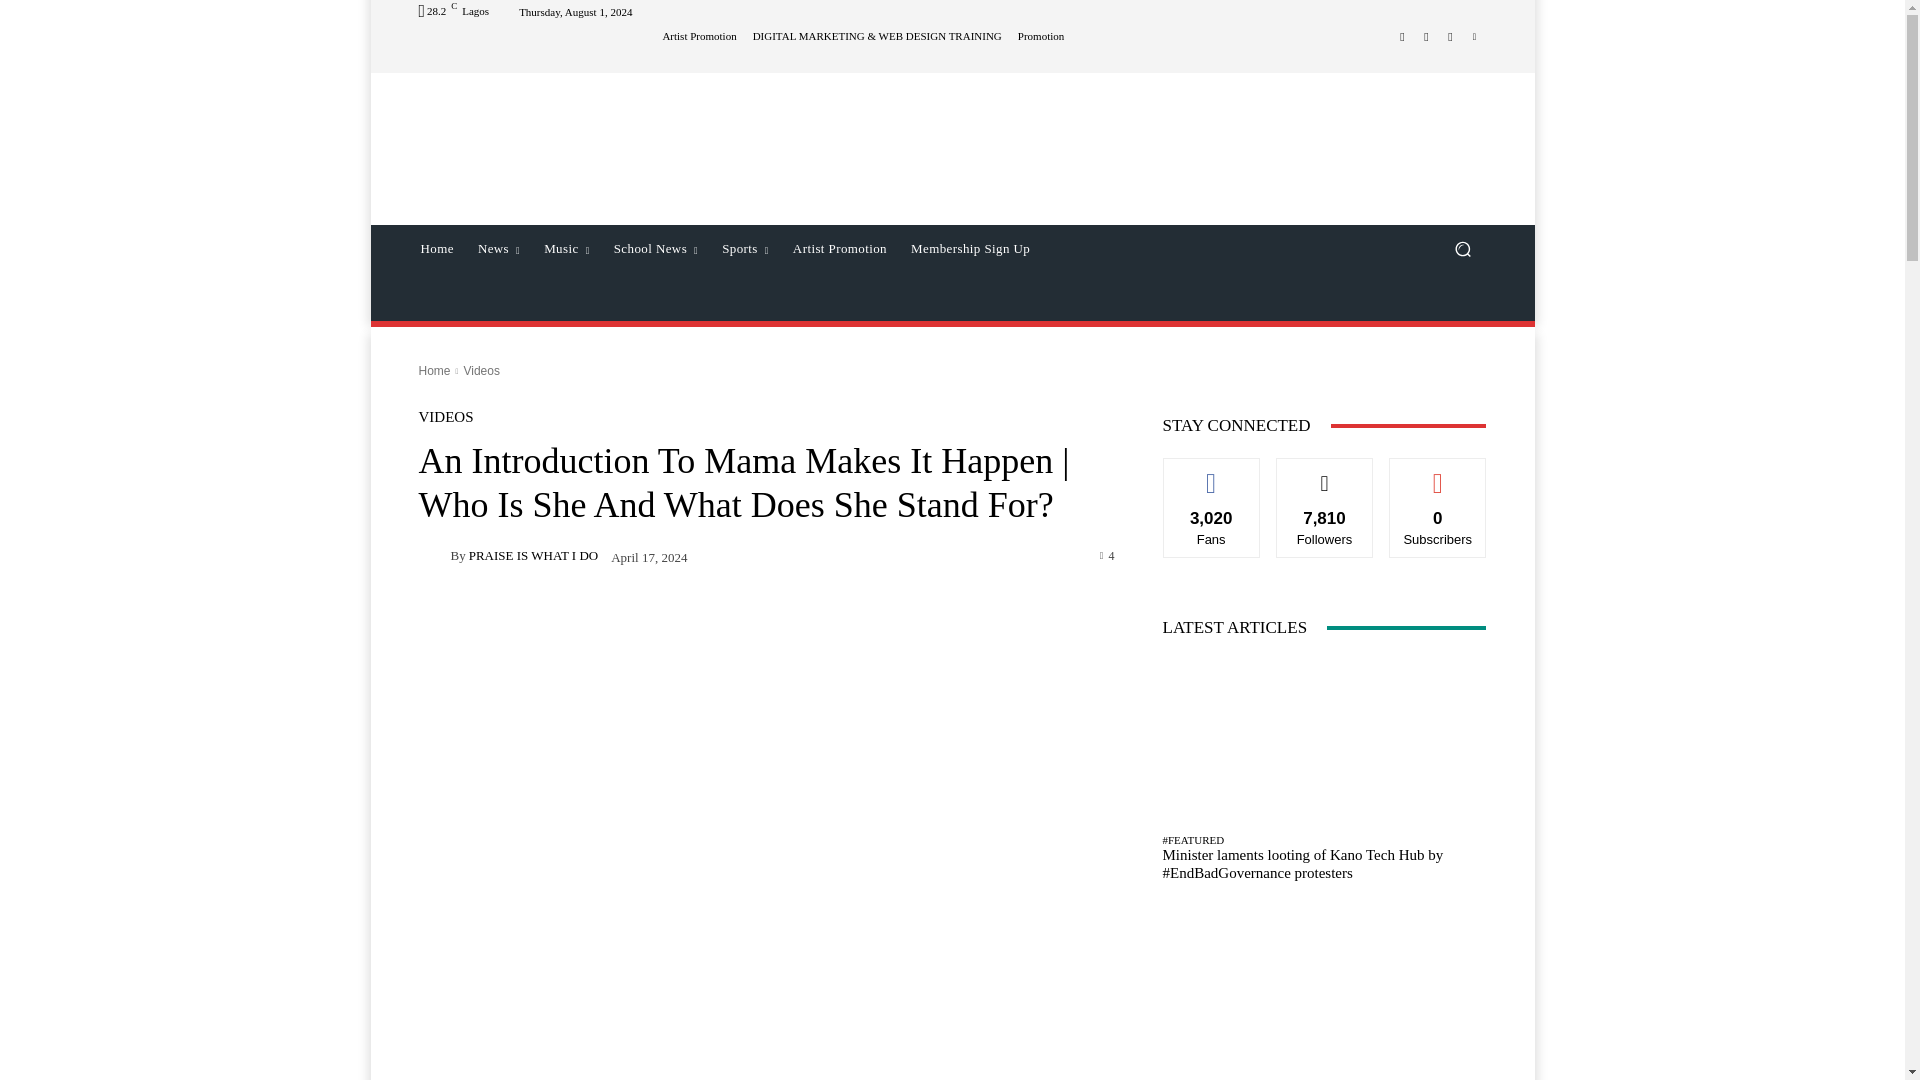 The width and height of the screenshot is (1920, 1080). Describe the element at coordinates (698, 36) in the screenshot. I see `Artist Promotion` at that location.